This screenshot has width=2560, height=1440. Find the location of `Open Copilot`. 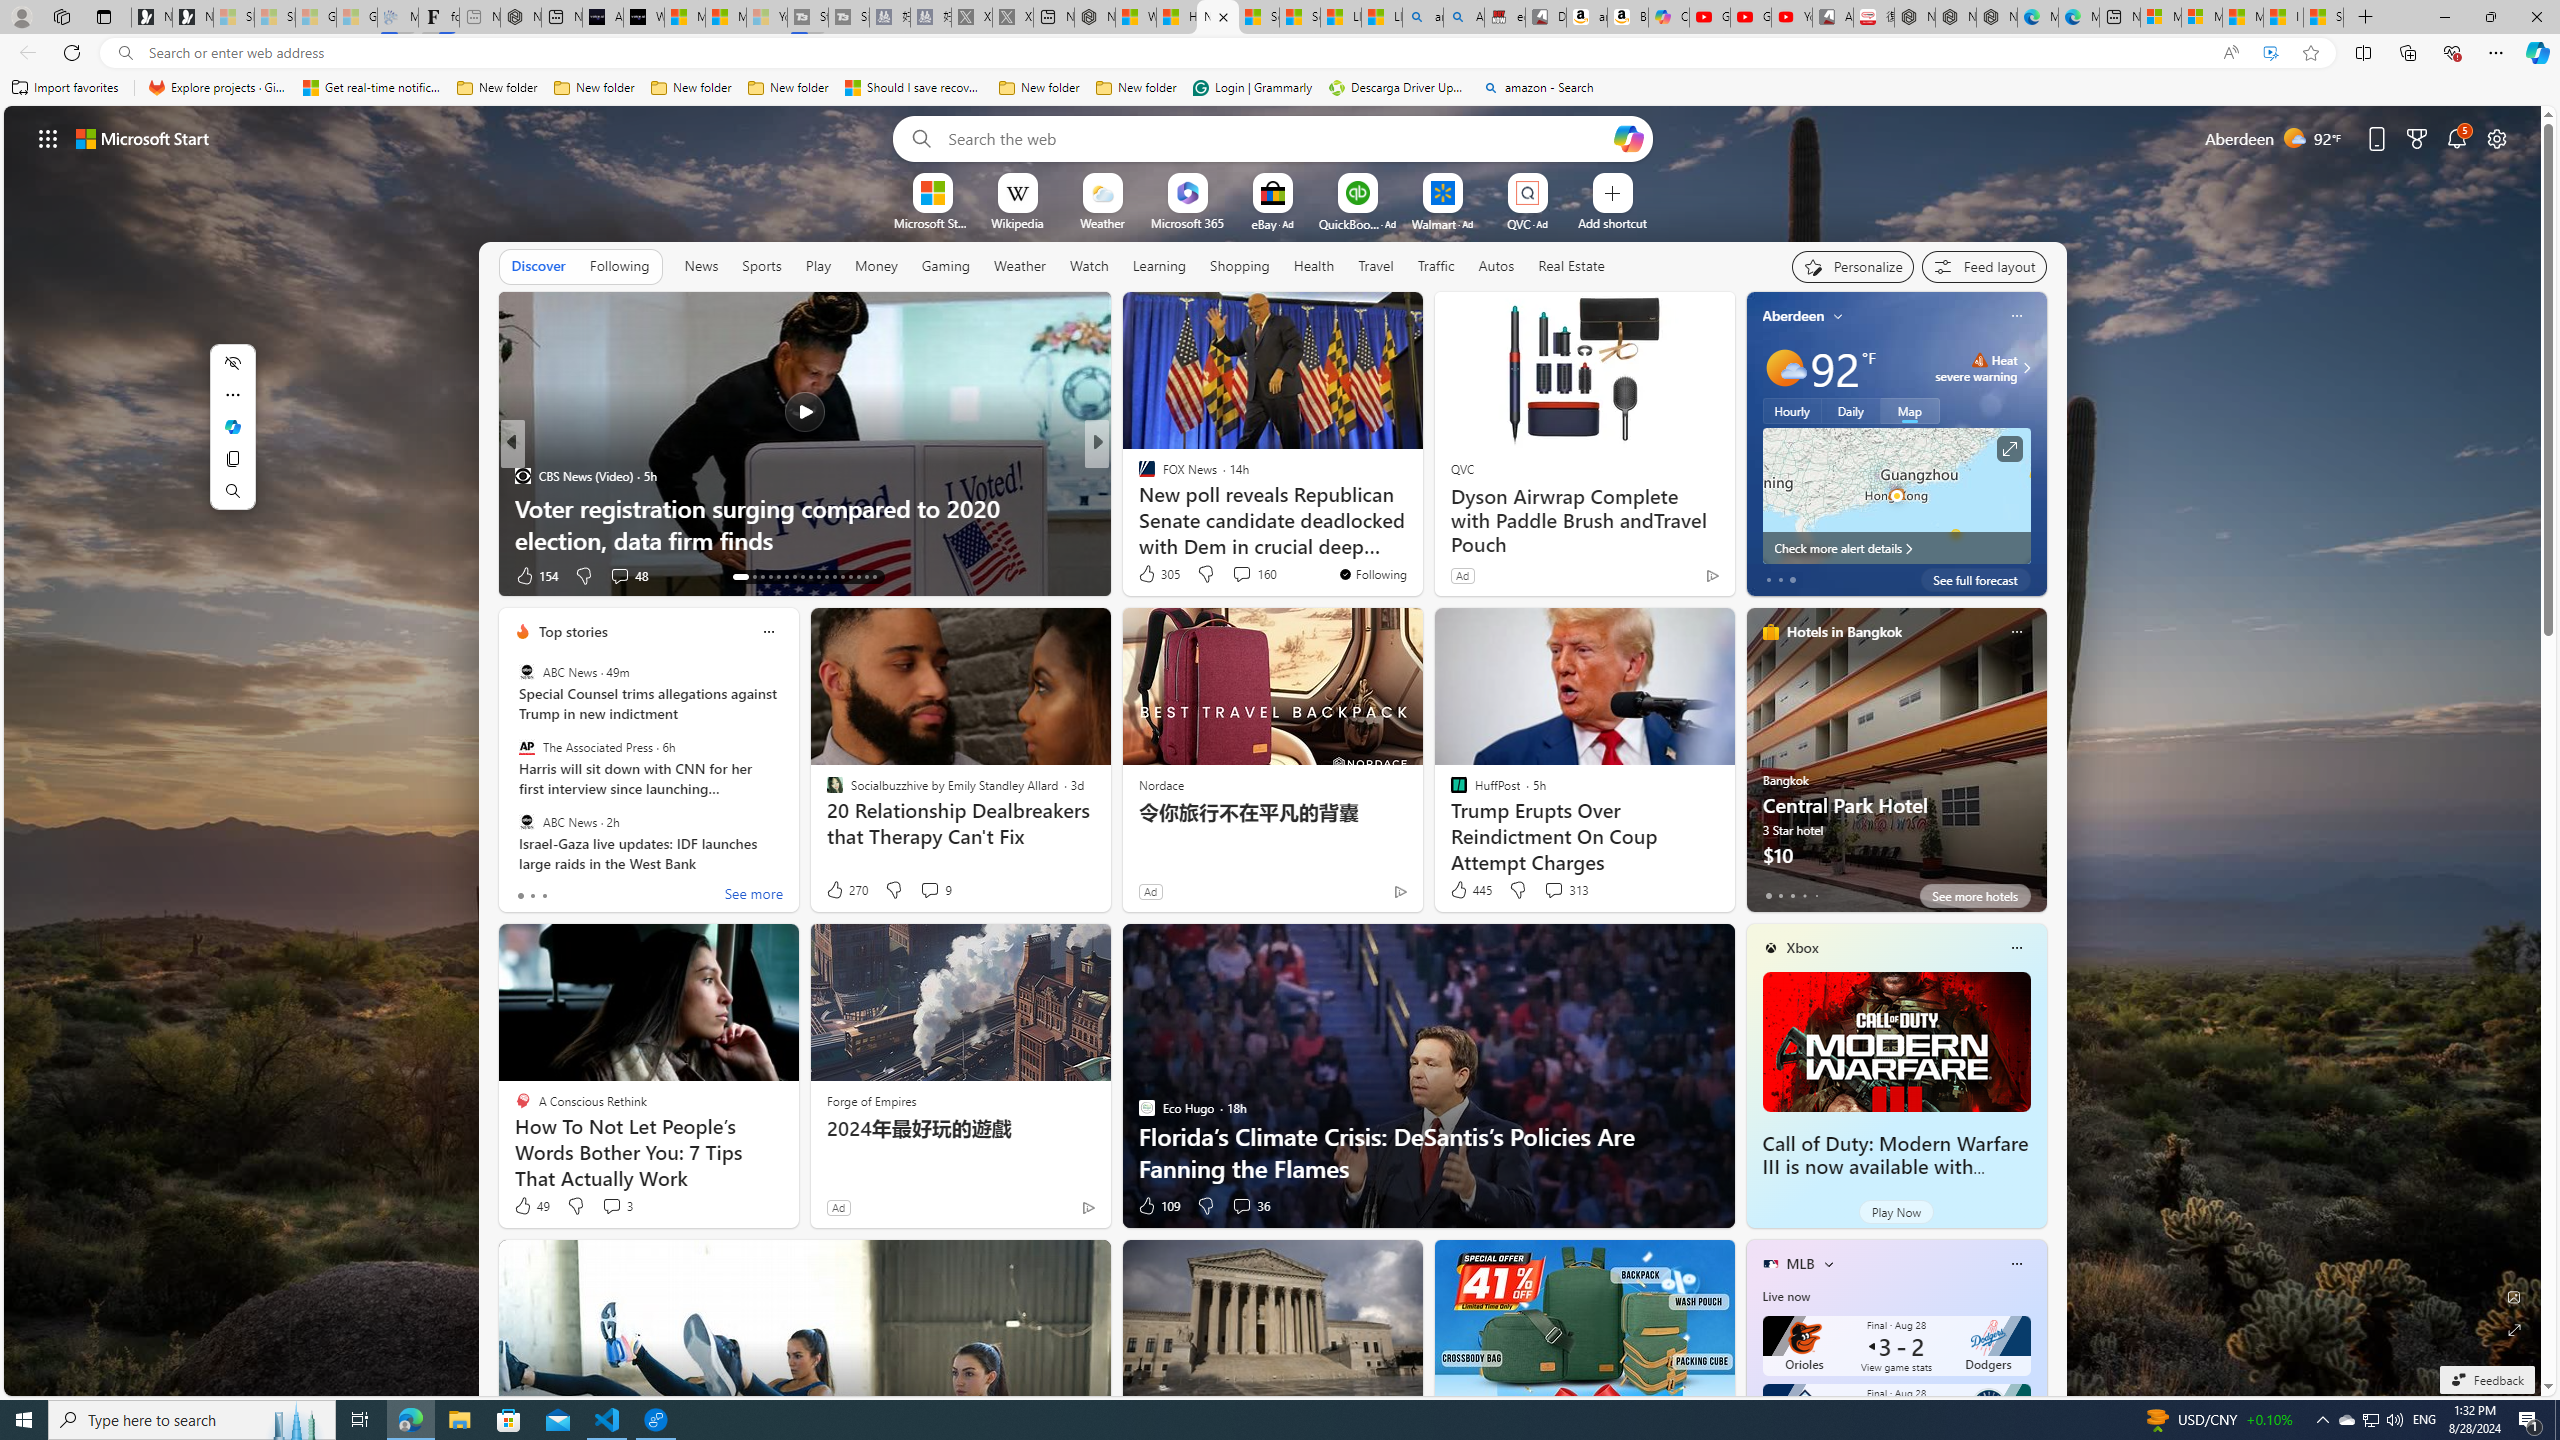

Open Copilot is located at coordinates (1628, 138).